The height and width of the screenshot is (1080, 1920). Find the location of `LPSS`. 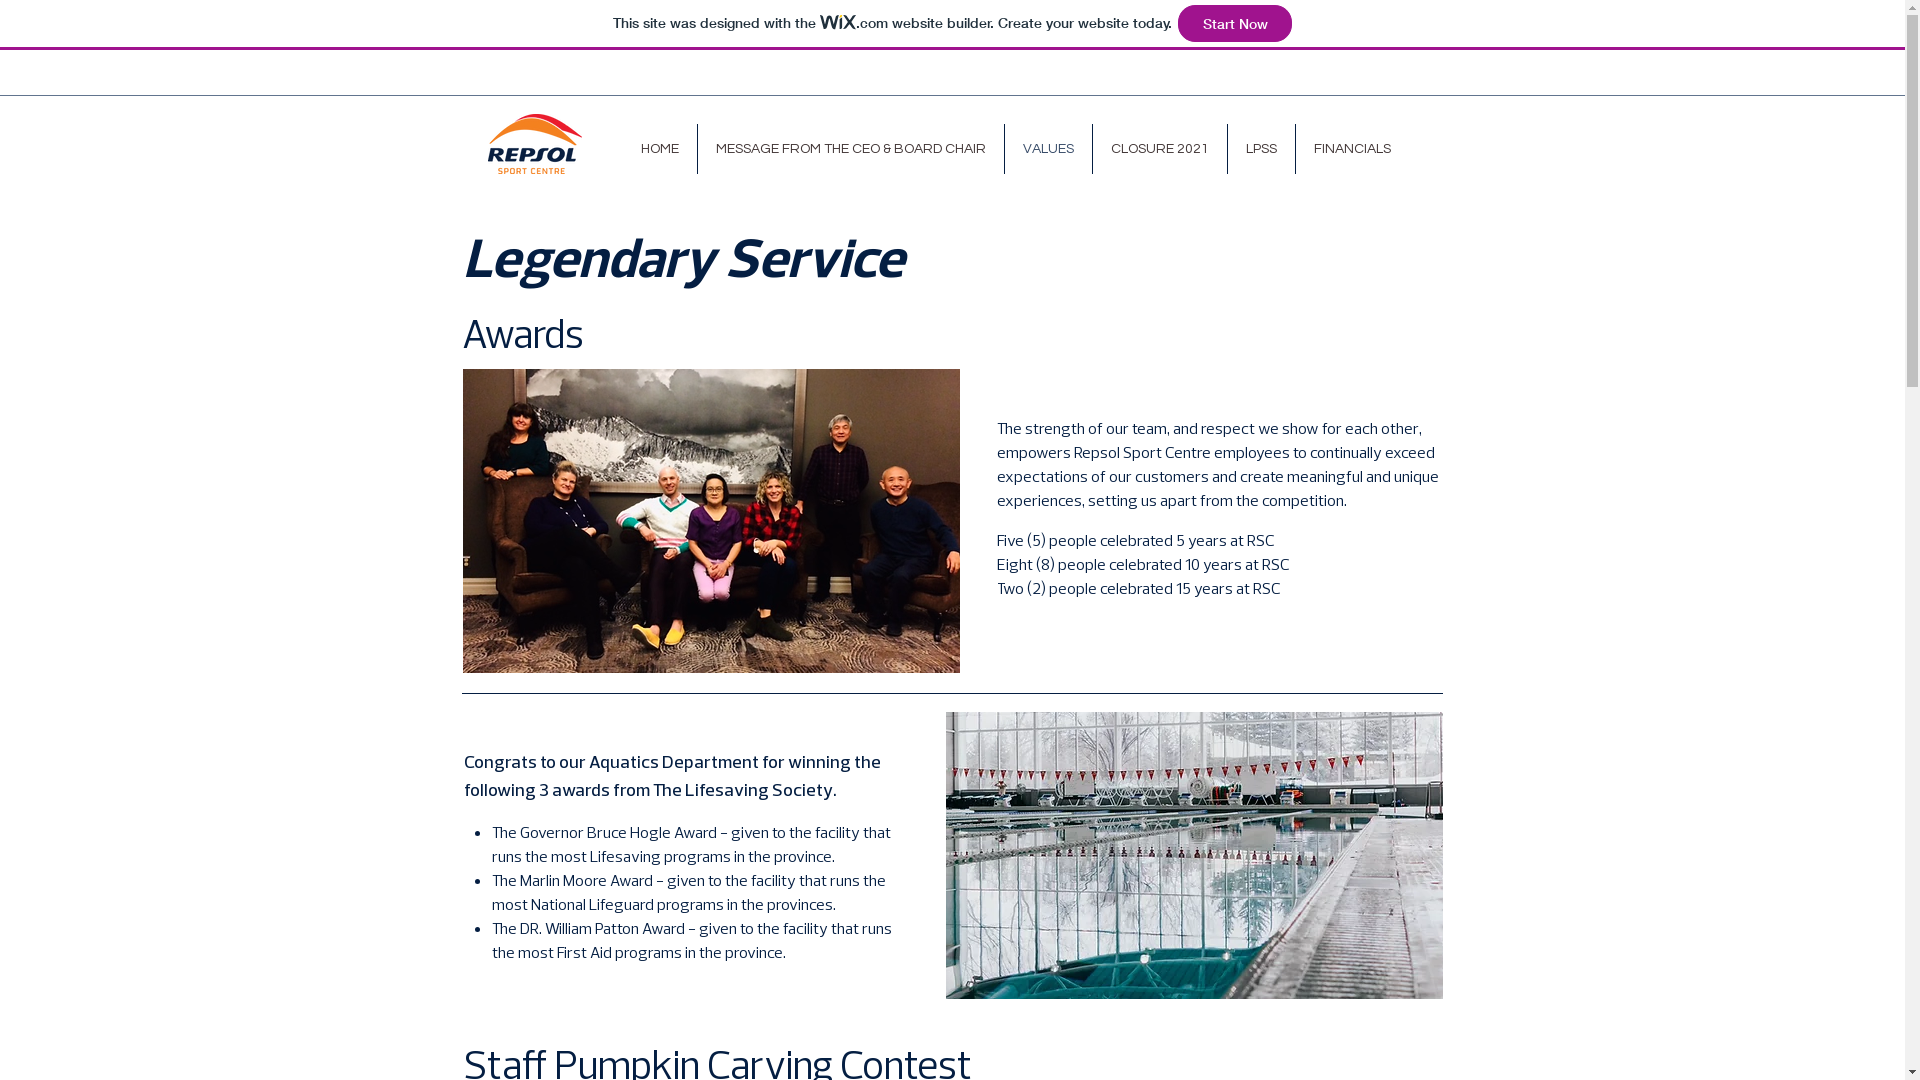

LPSS is located at coordinates (1262, 149).